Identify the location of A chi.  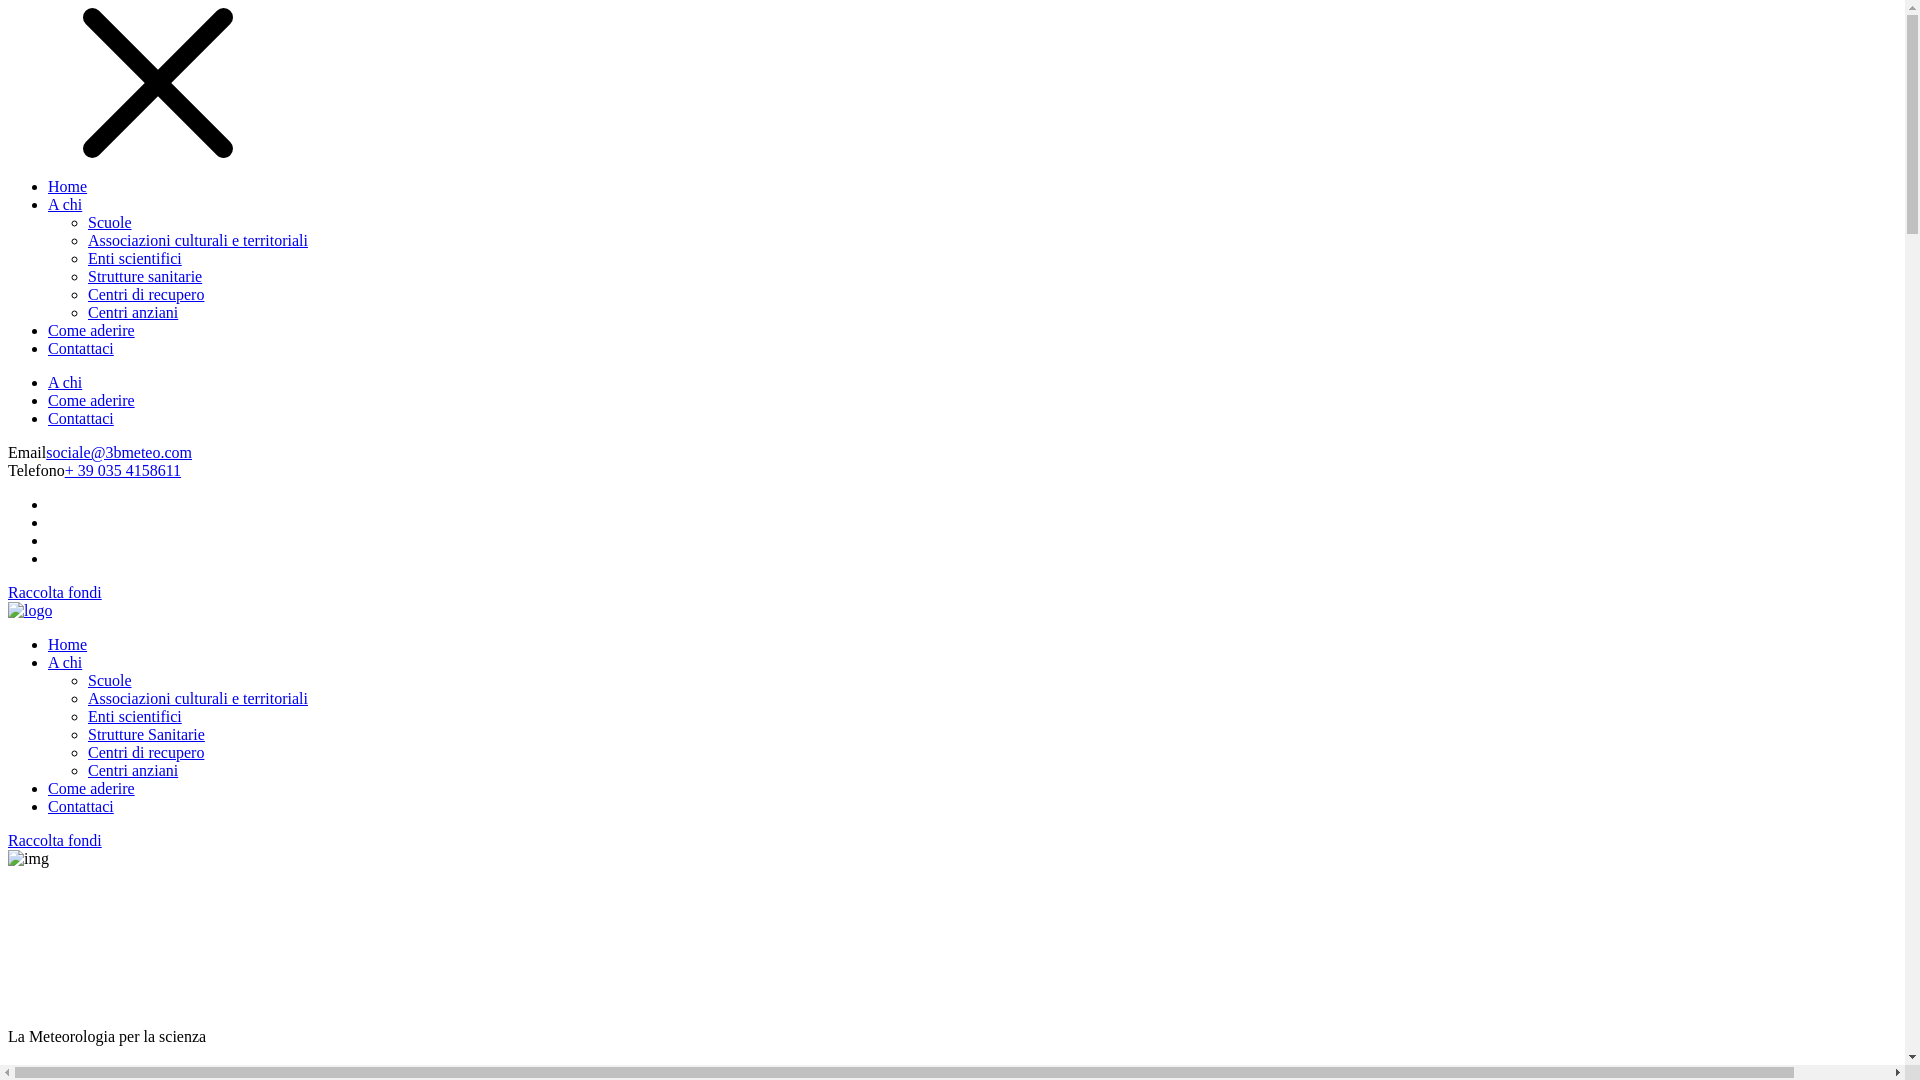
(65, 382).